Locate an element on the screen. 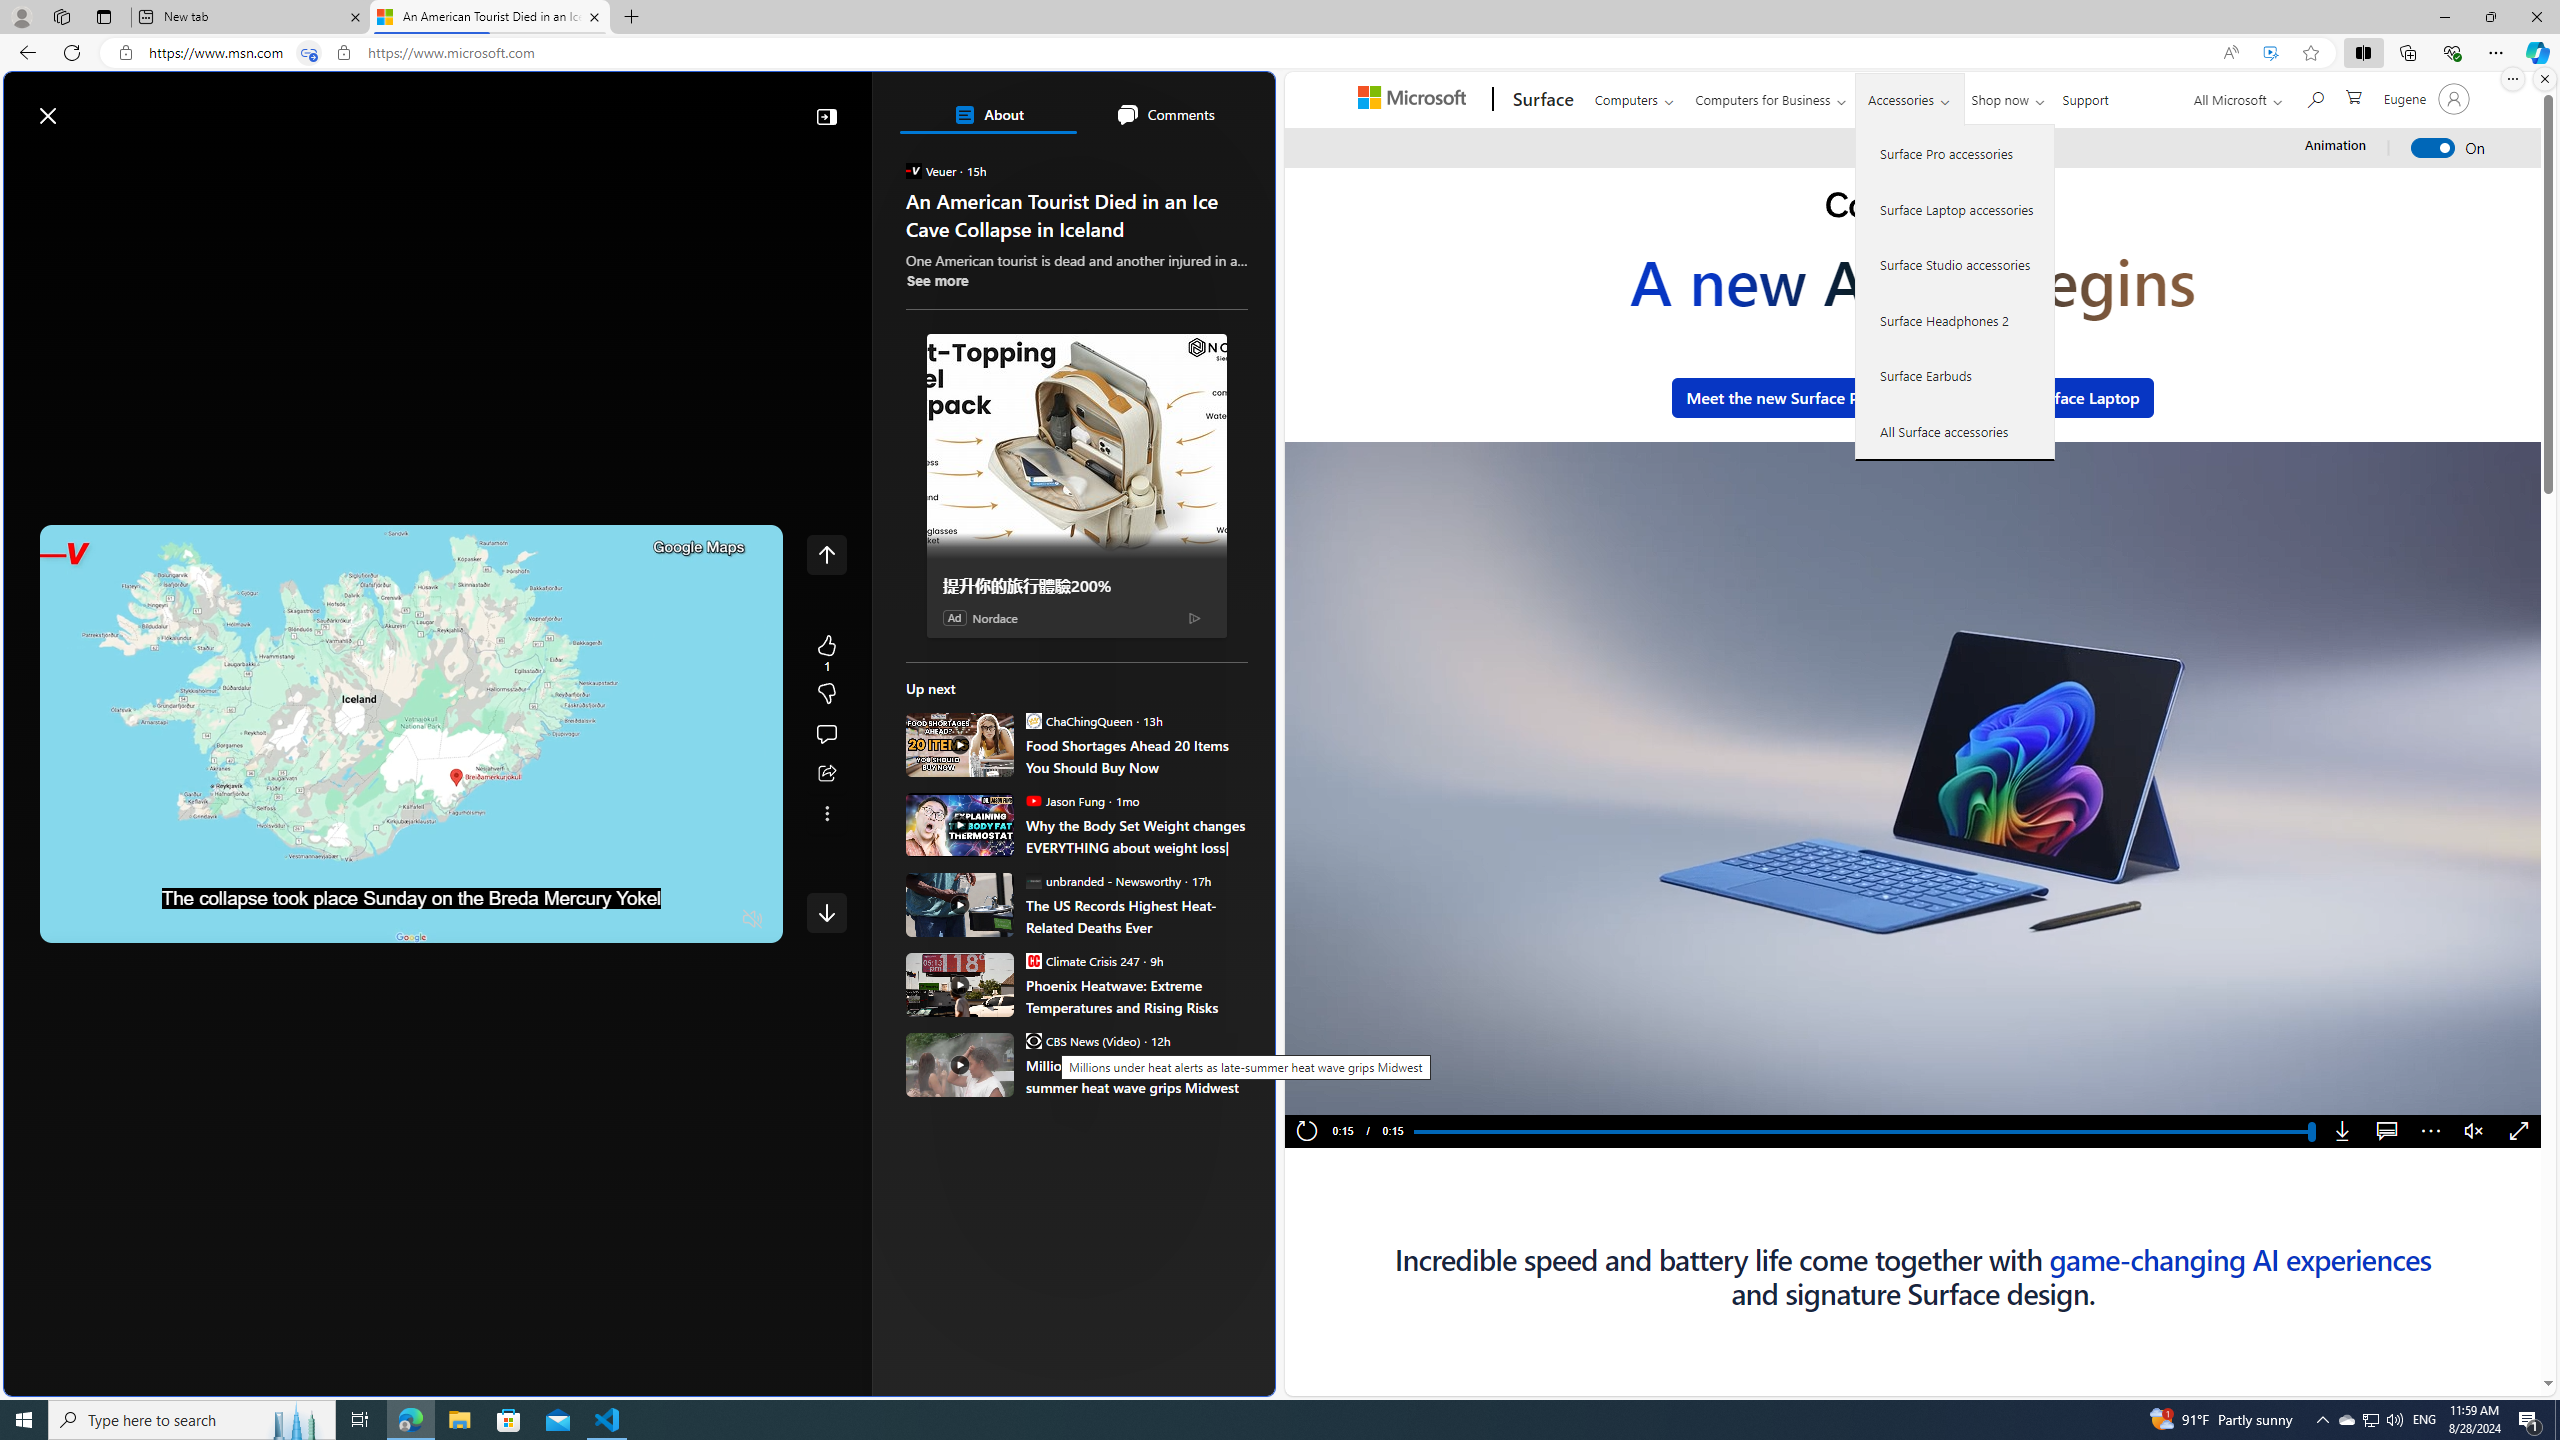  CBS News (Video) is located at coordinates (1032, 1040).